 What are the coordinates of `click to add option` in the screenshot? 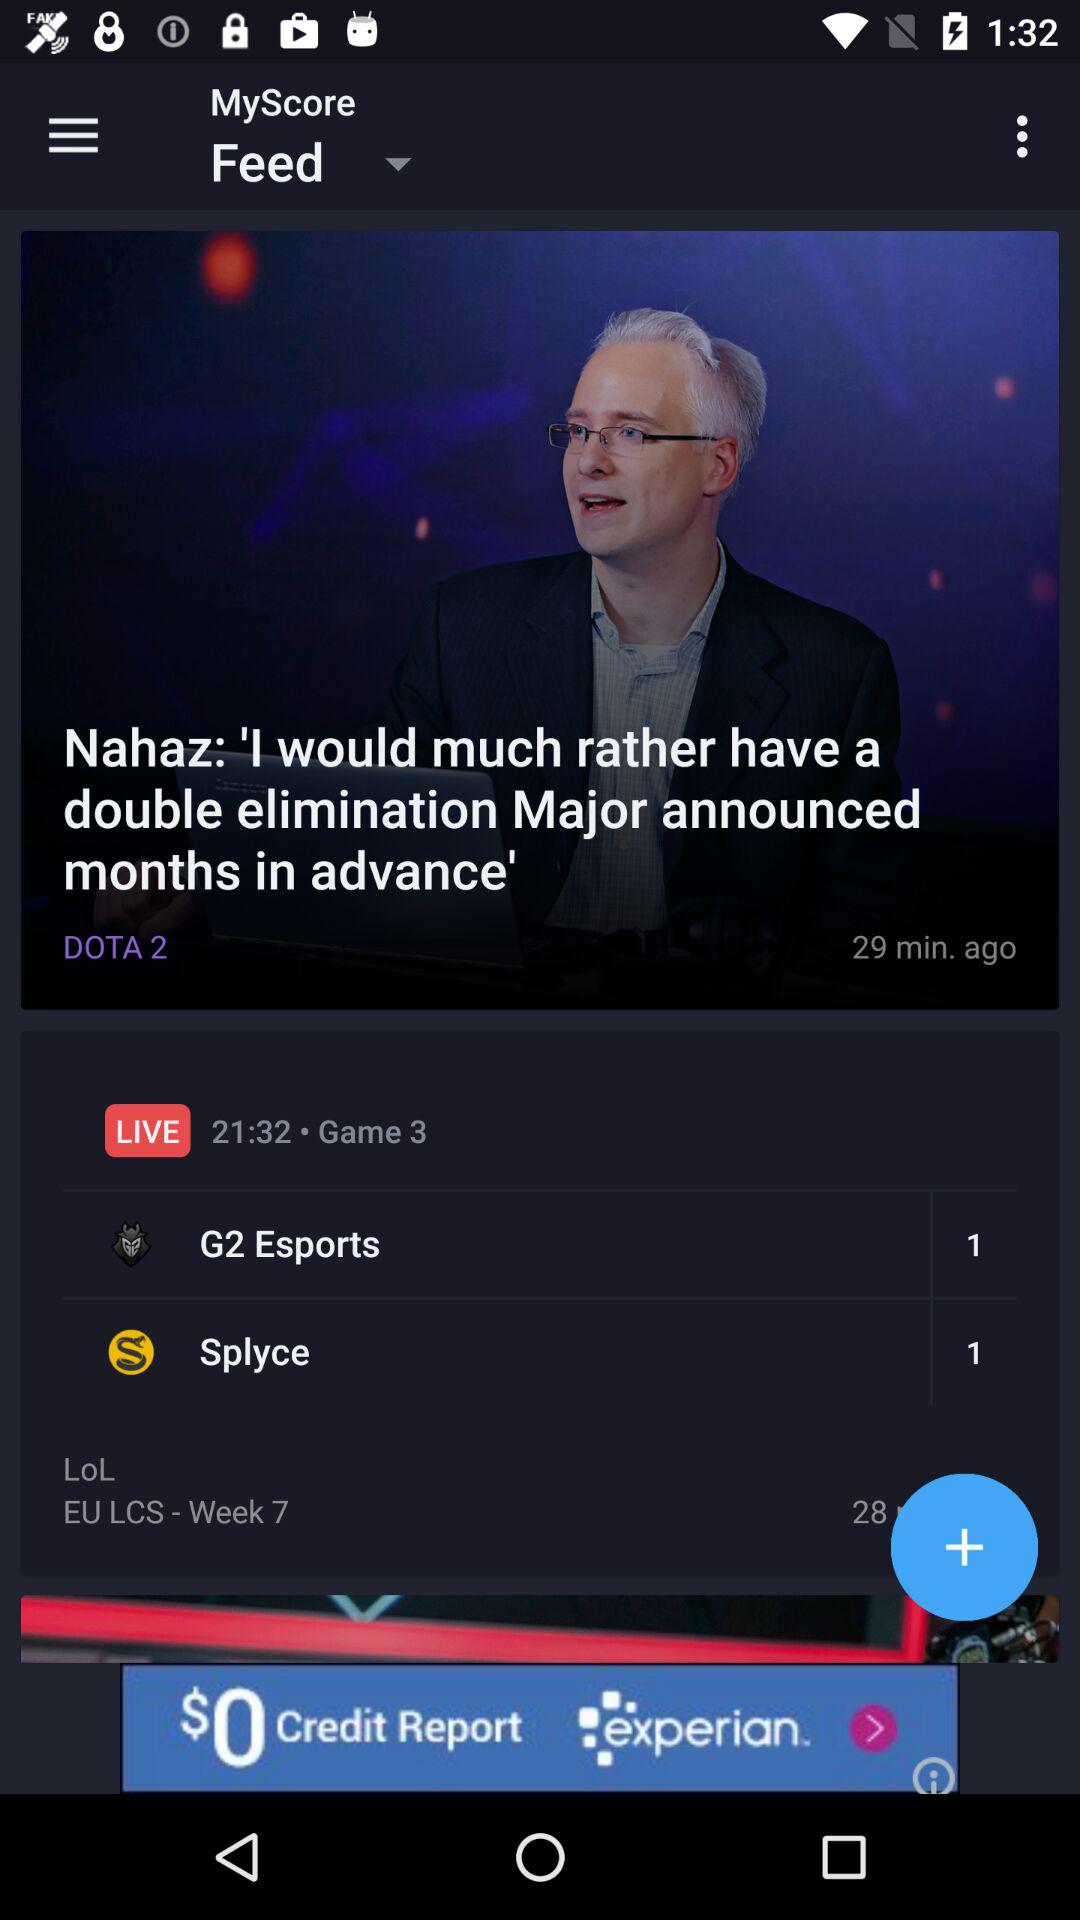 It's located at (964, 1546).